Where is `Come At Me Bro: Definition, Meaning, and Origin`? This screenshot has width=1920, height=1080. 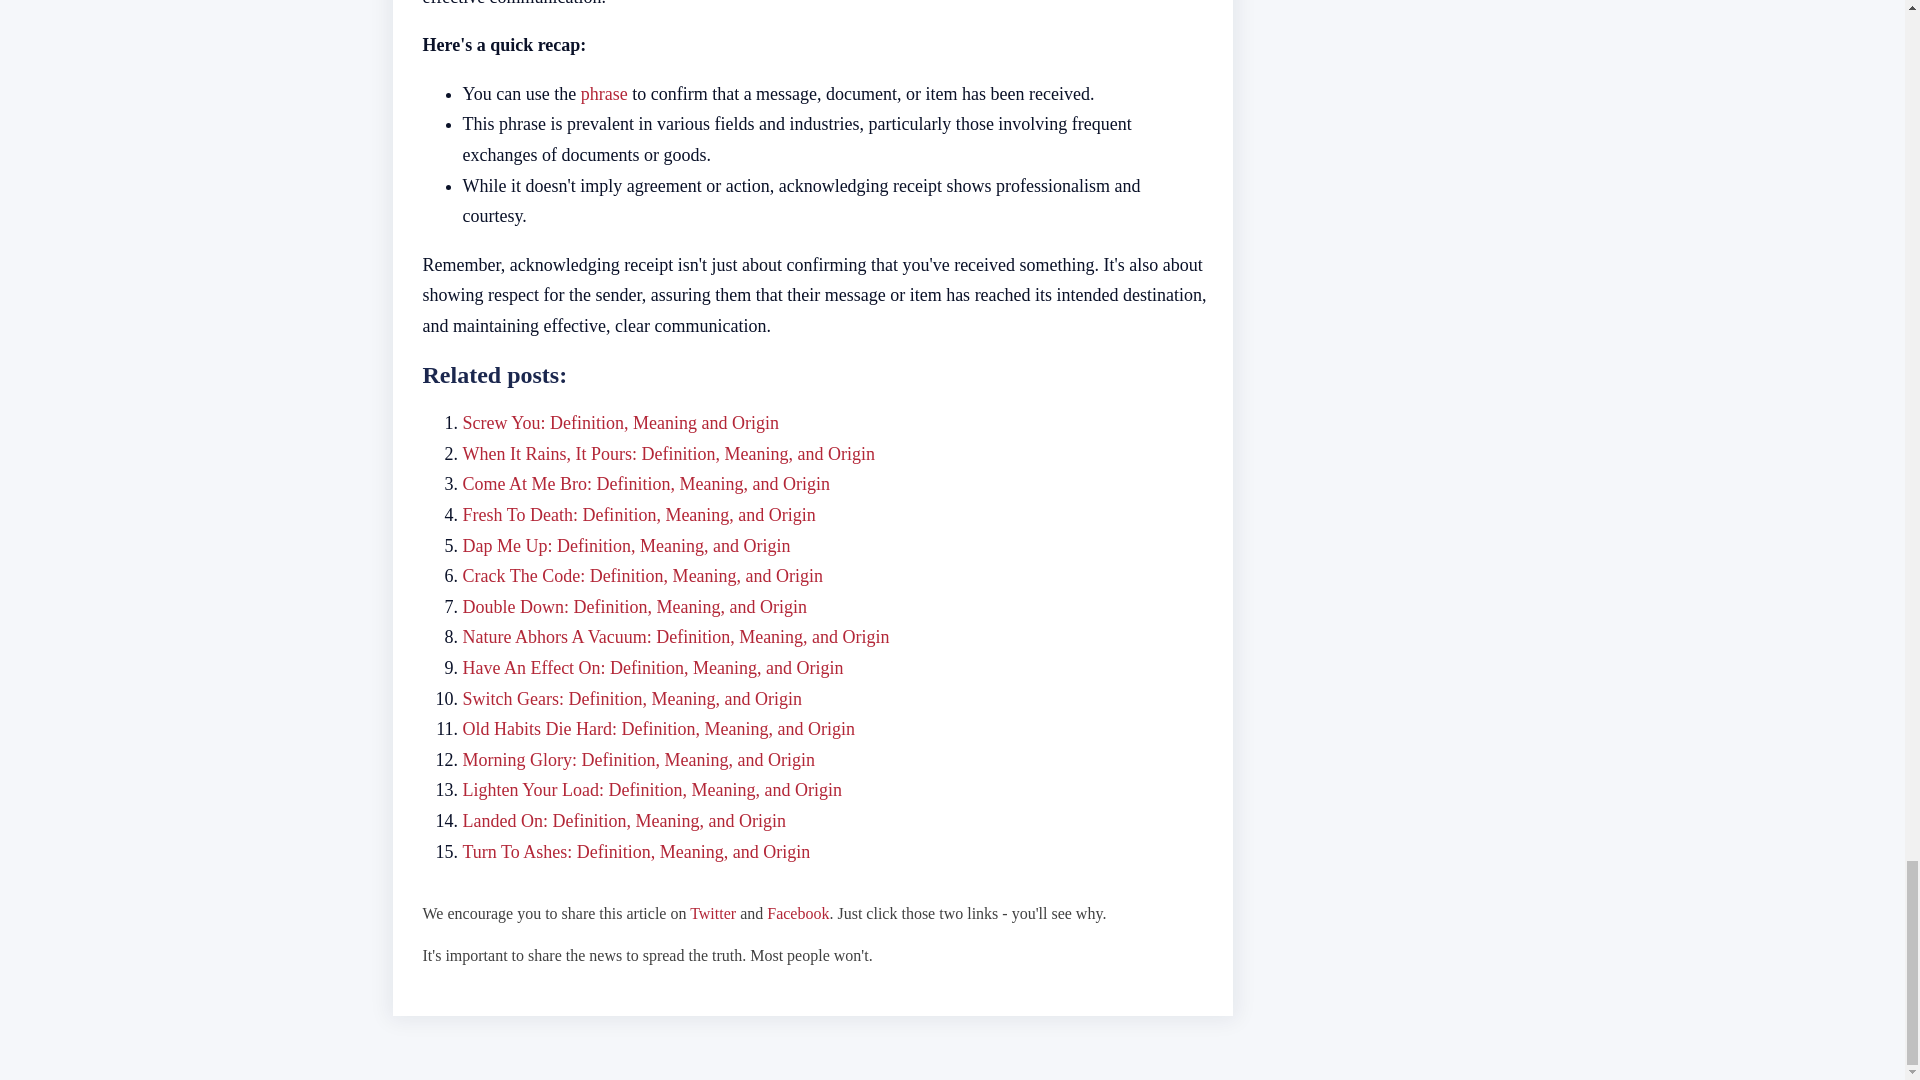 Come At Me Bro: Definition, Meaning, and Origin is located at coordinates (646, 484).